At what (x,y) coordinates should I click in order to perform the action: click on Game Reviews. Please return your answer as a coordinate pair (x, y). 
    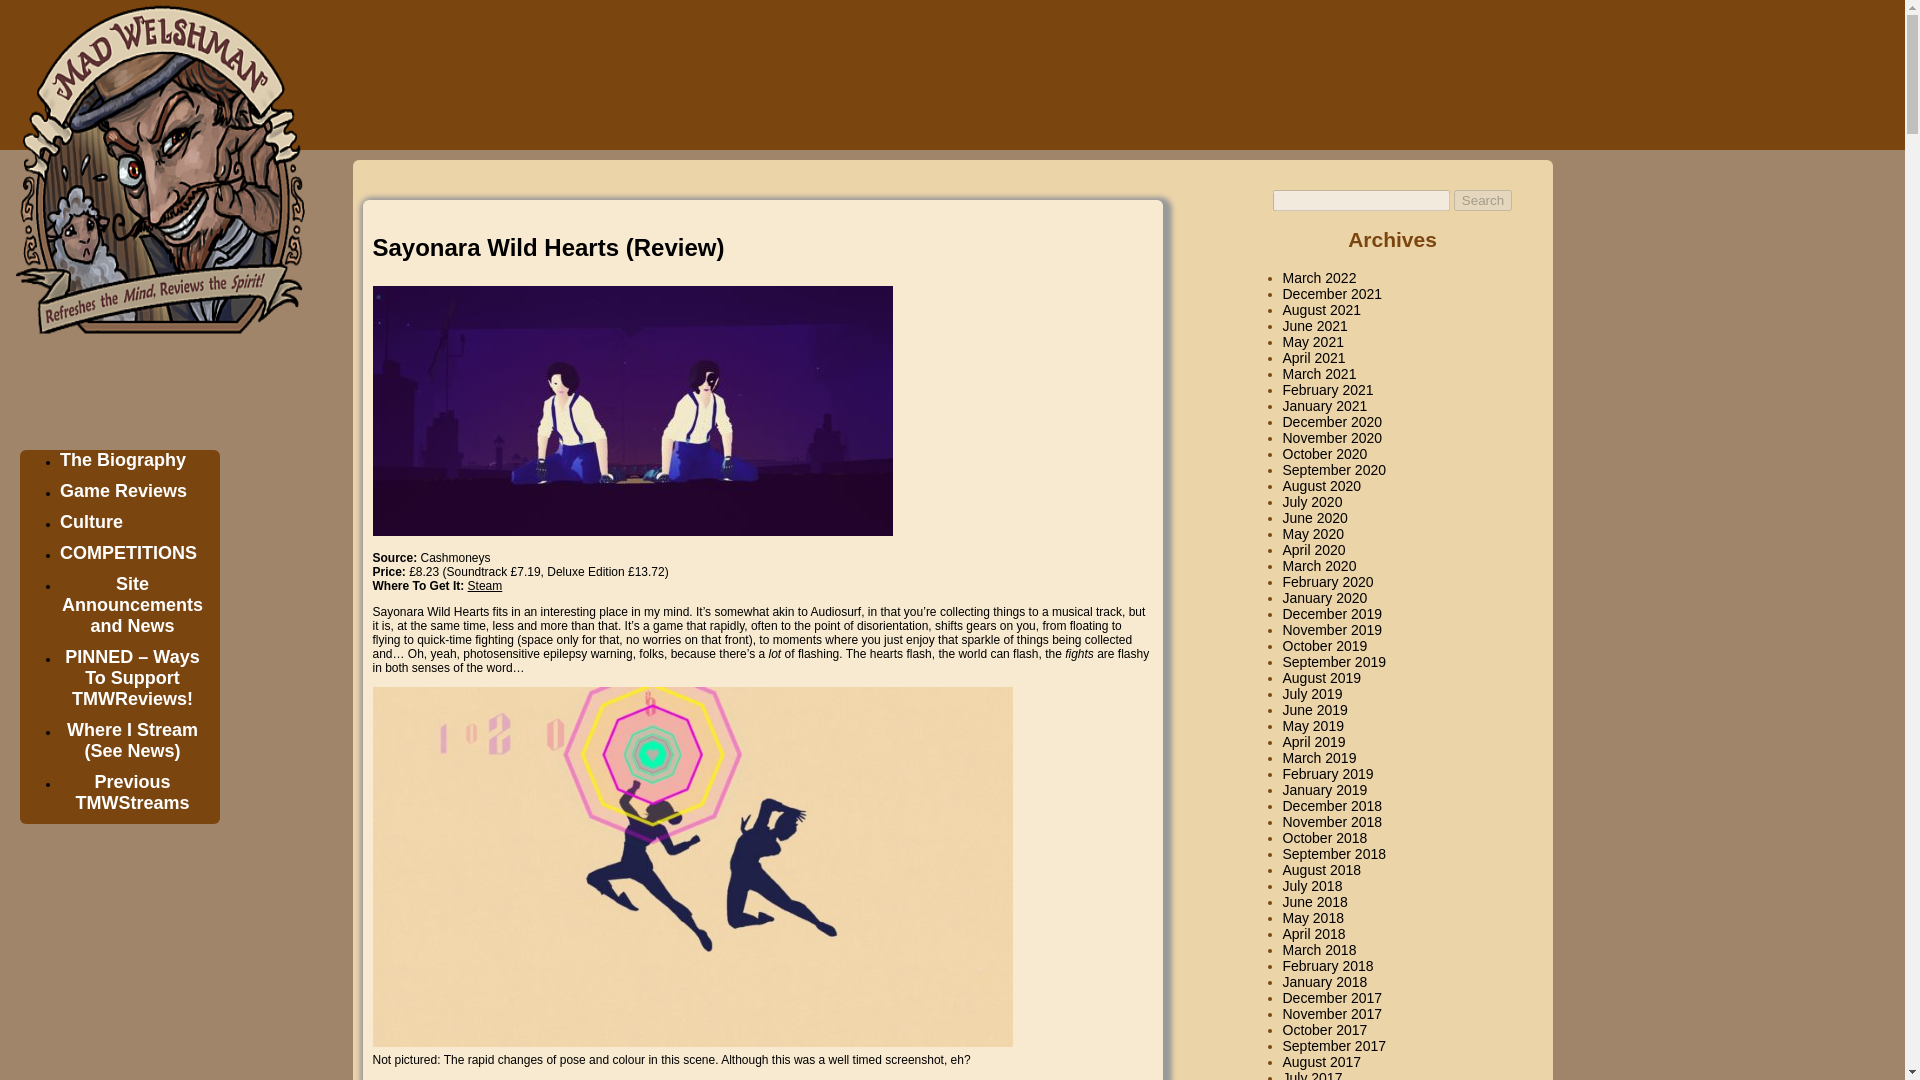
    Looking at the image, I should click on (130, 496).